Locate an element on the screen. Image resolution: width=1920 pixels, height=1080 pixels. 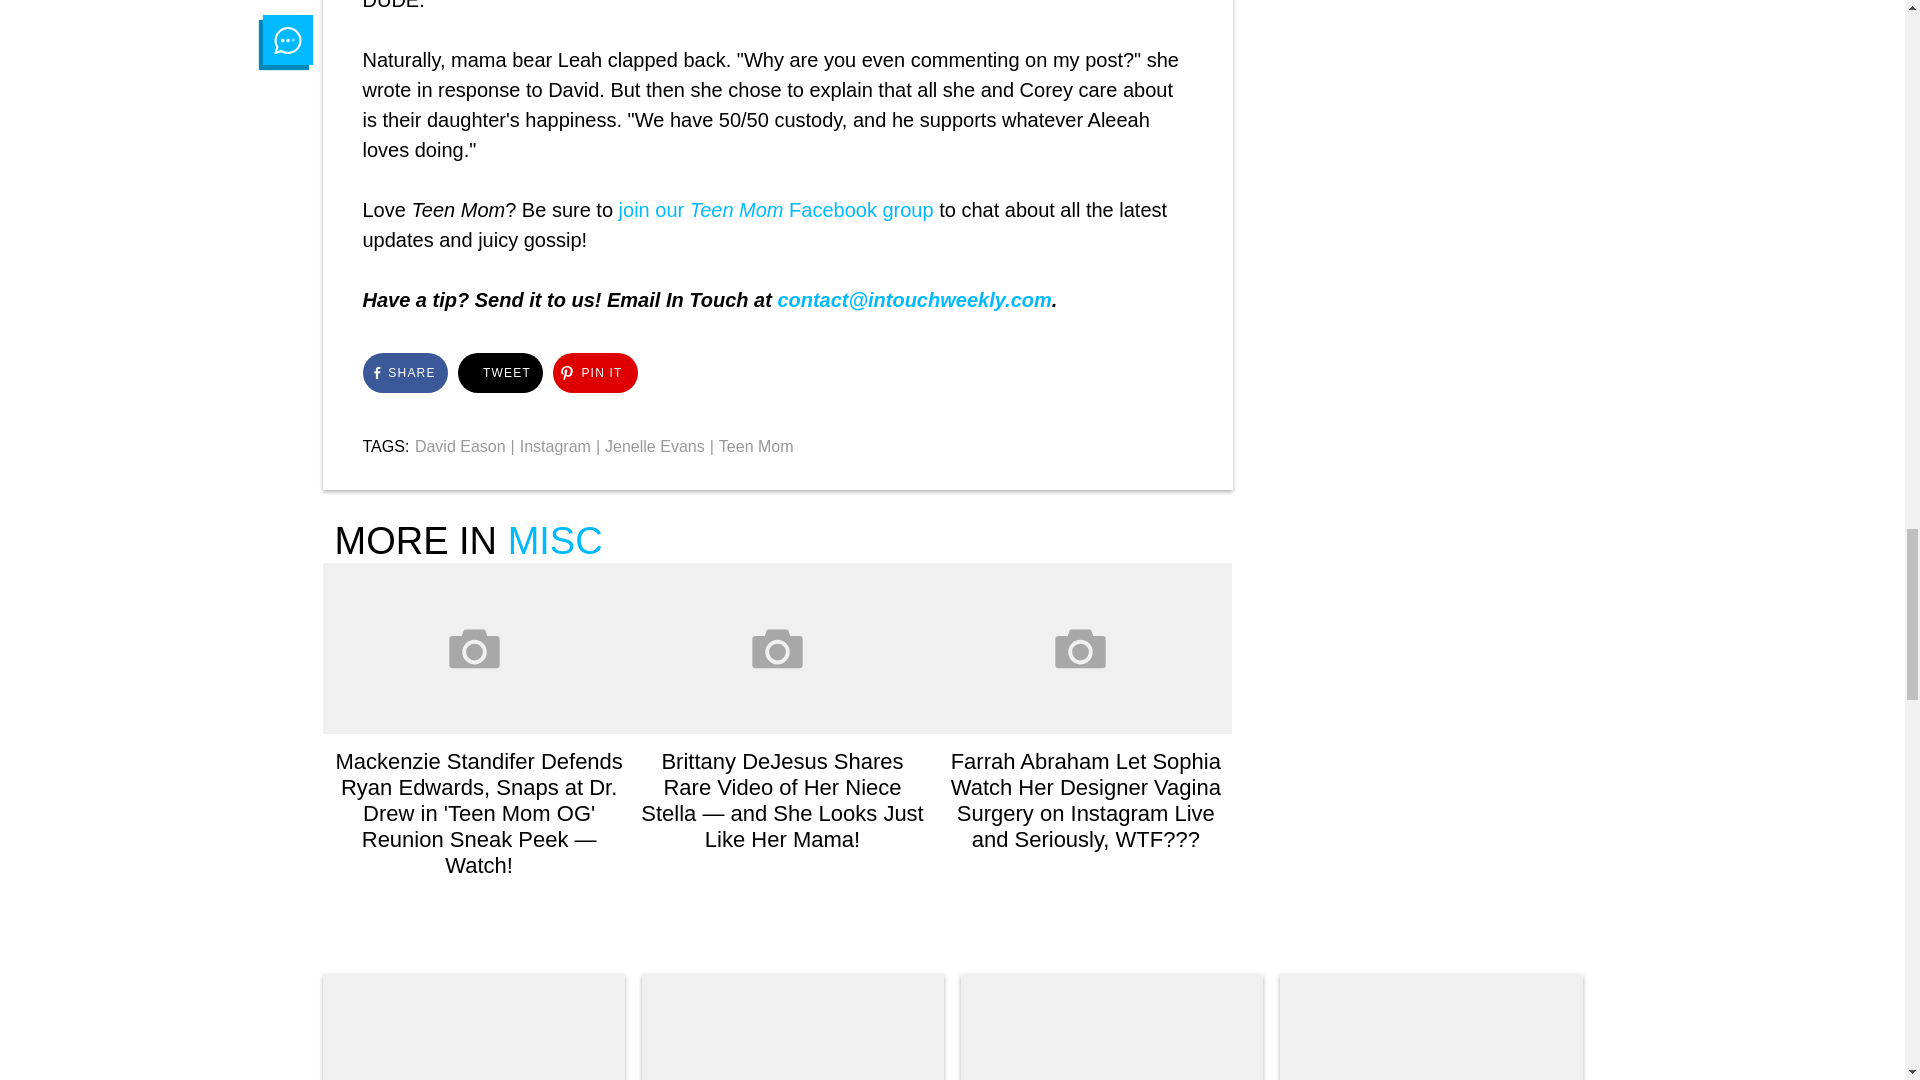
Click to share on Facebook is located at coordinates (404, 373).